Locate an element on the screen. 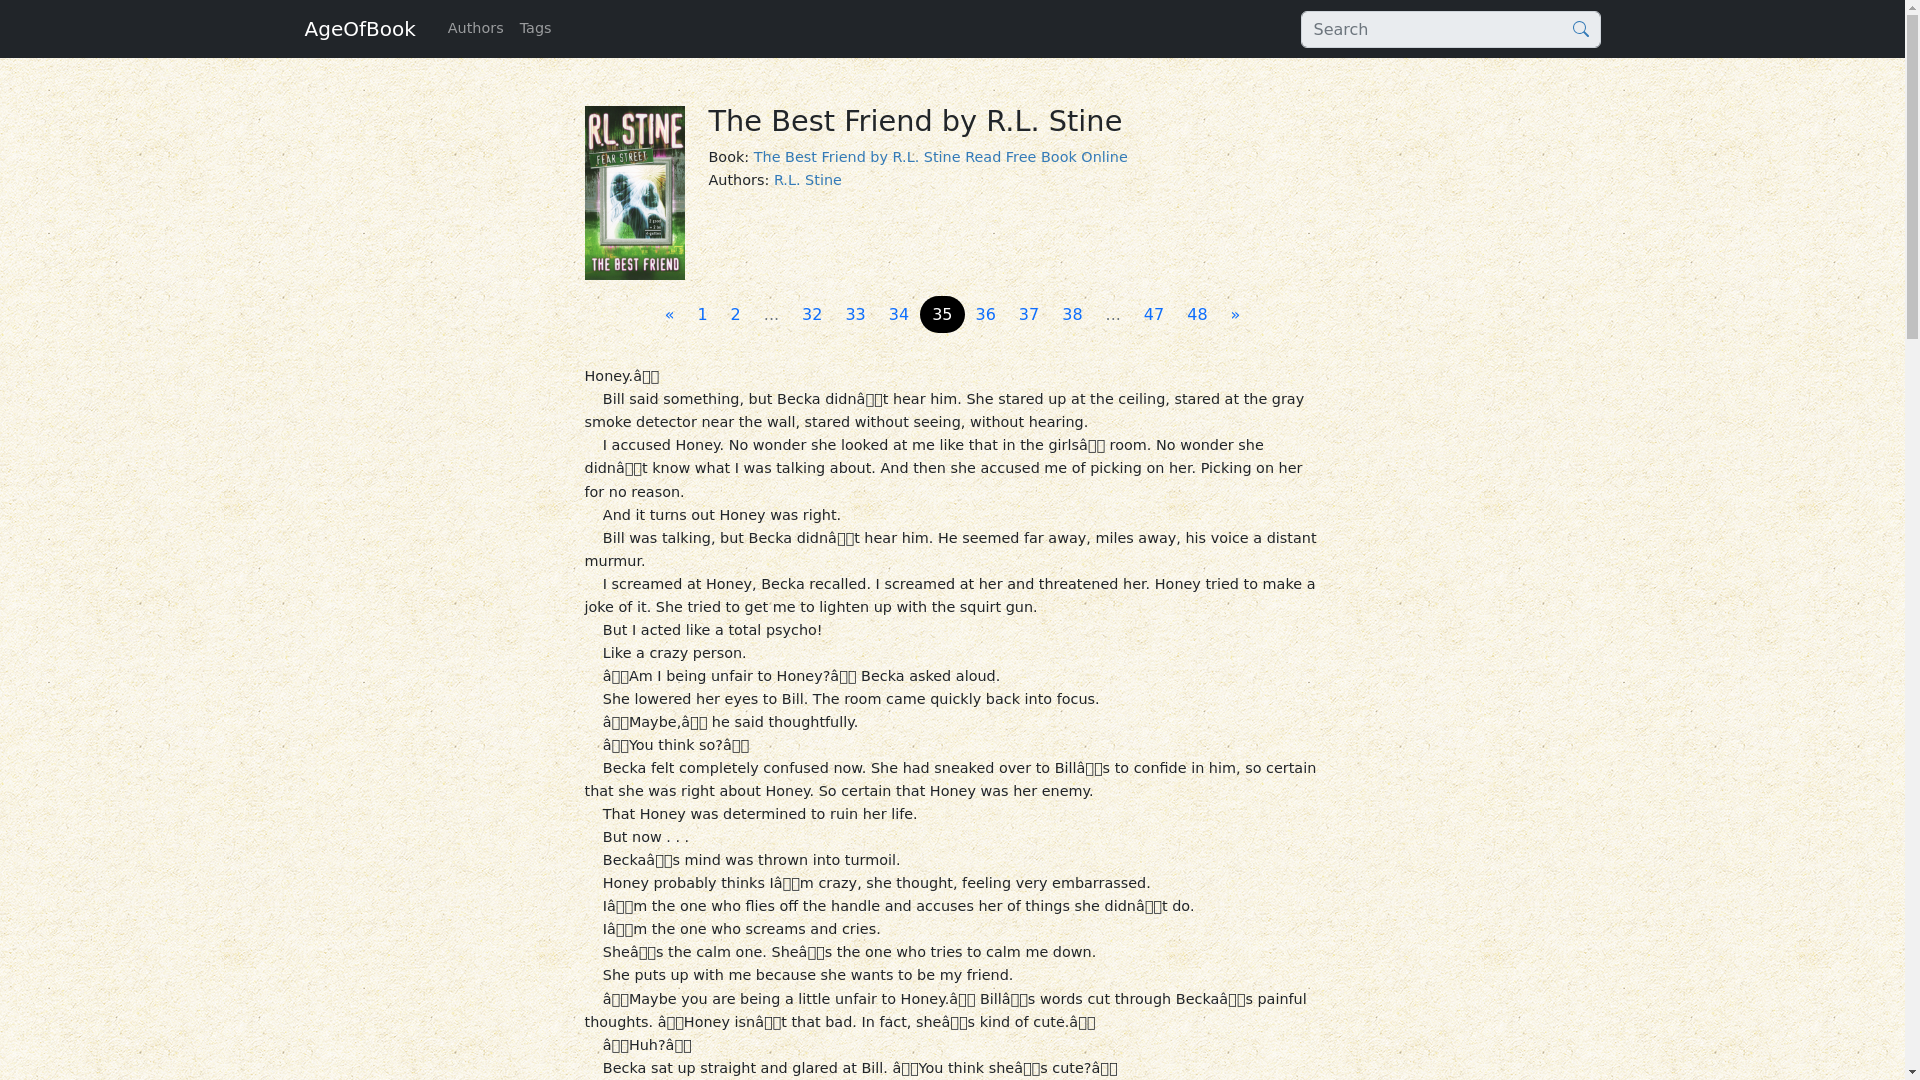  1 is located at coordinates (702, 314).